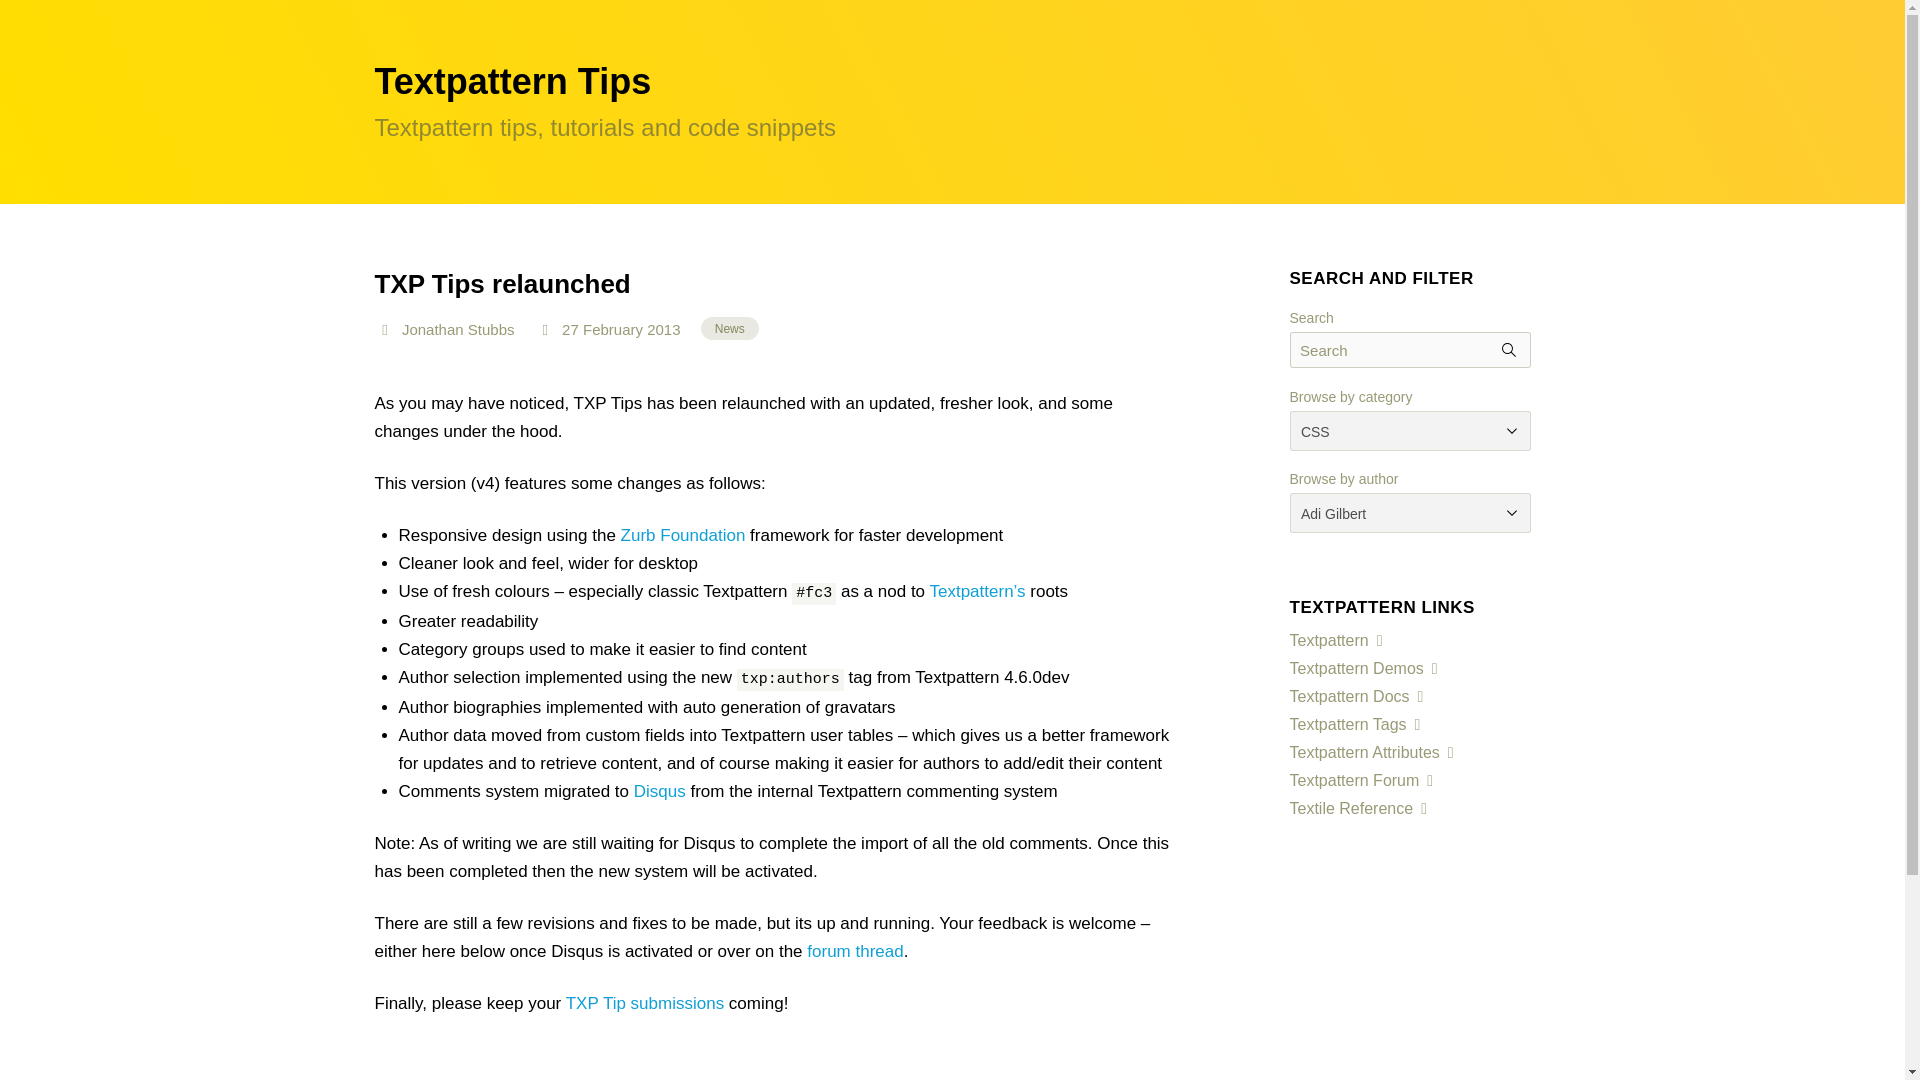 This screenshot has height=1080, width=1920. Describe the element at coordinates (1374, 752) in the screenshot. I see `Textpattern tag attributes cross-reference` at that location.